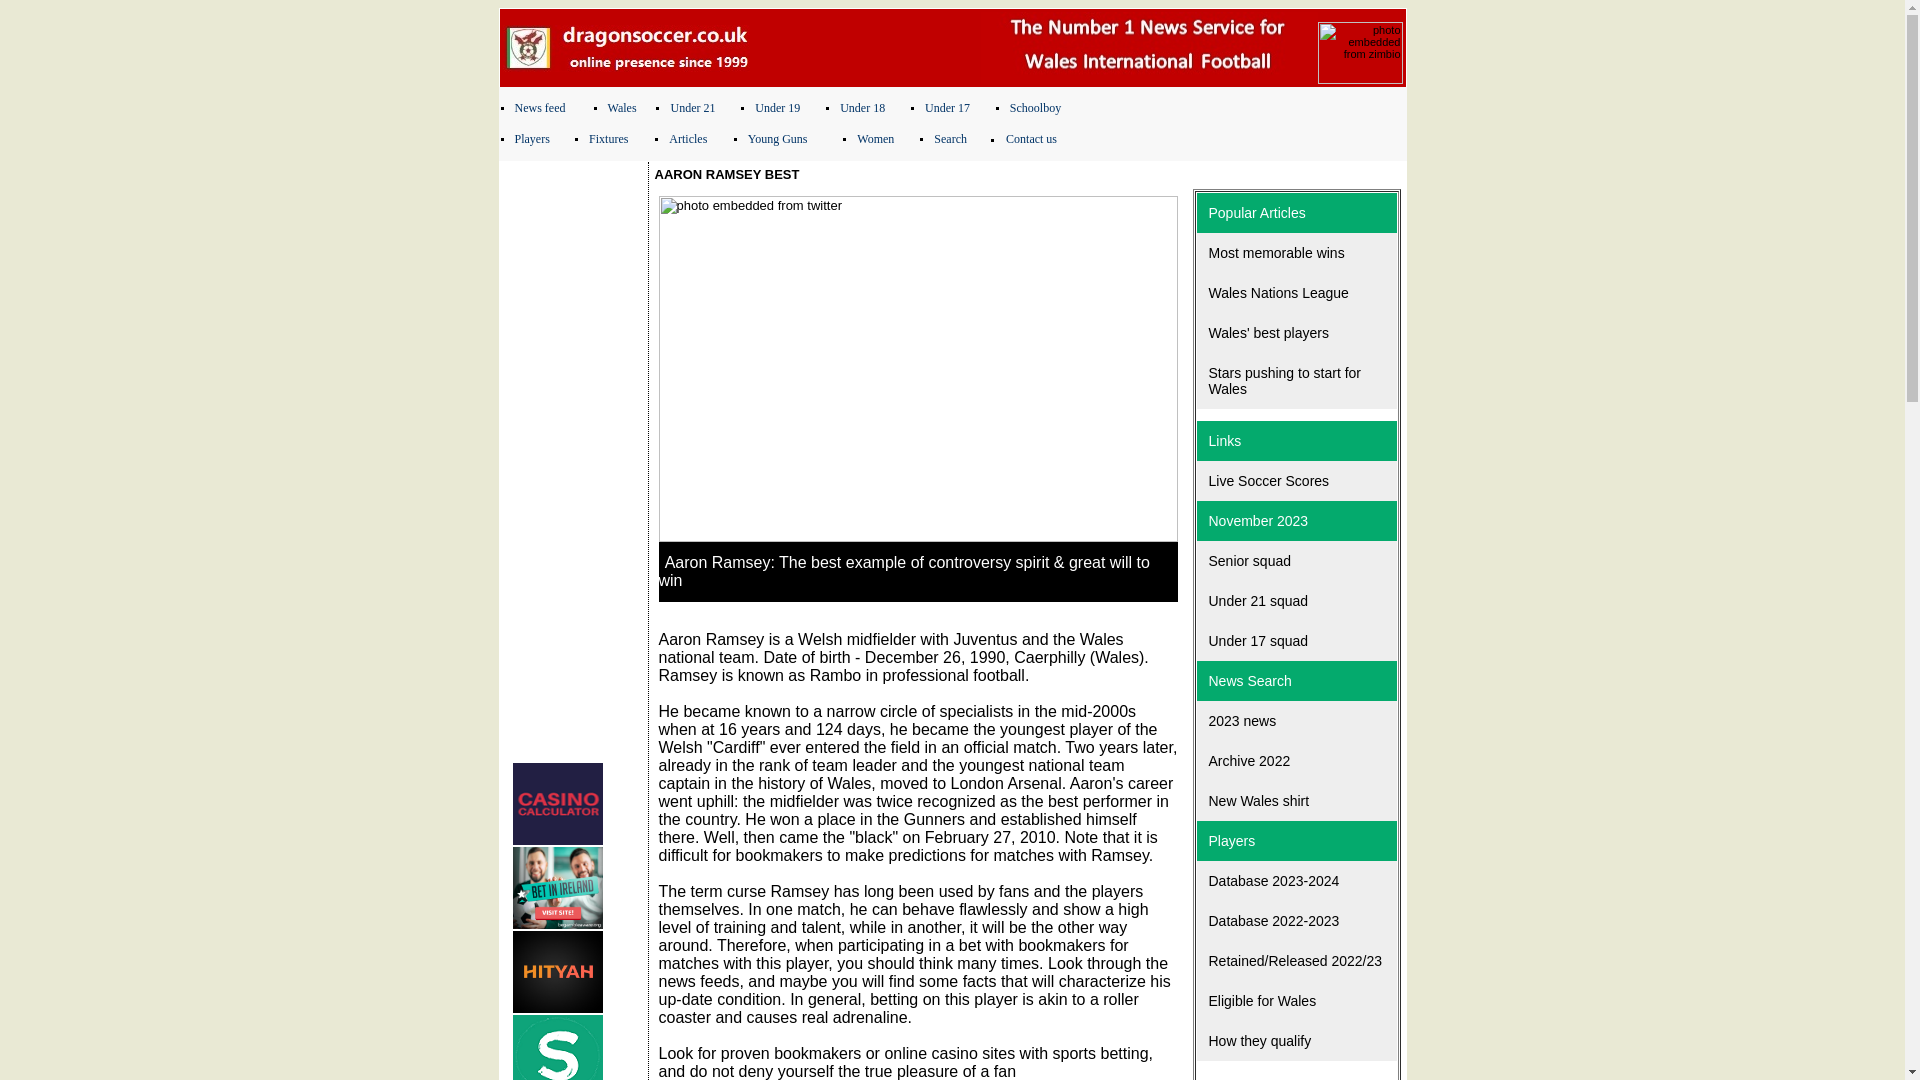 This screenshot has width=1920, height=1080. I want to click on Search, so click(950, 138).